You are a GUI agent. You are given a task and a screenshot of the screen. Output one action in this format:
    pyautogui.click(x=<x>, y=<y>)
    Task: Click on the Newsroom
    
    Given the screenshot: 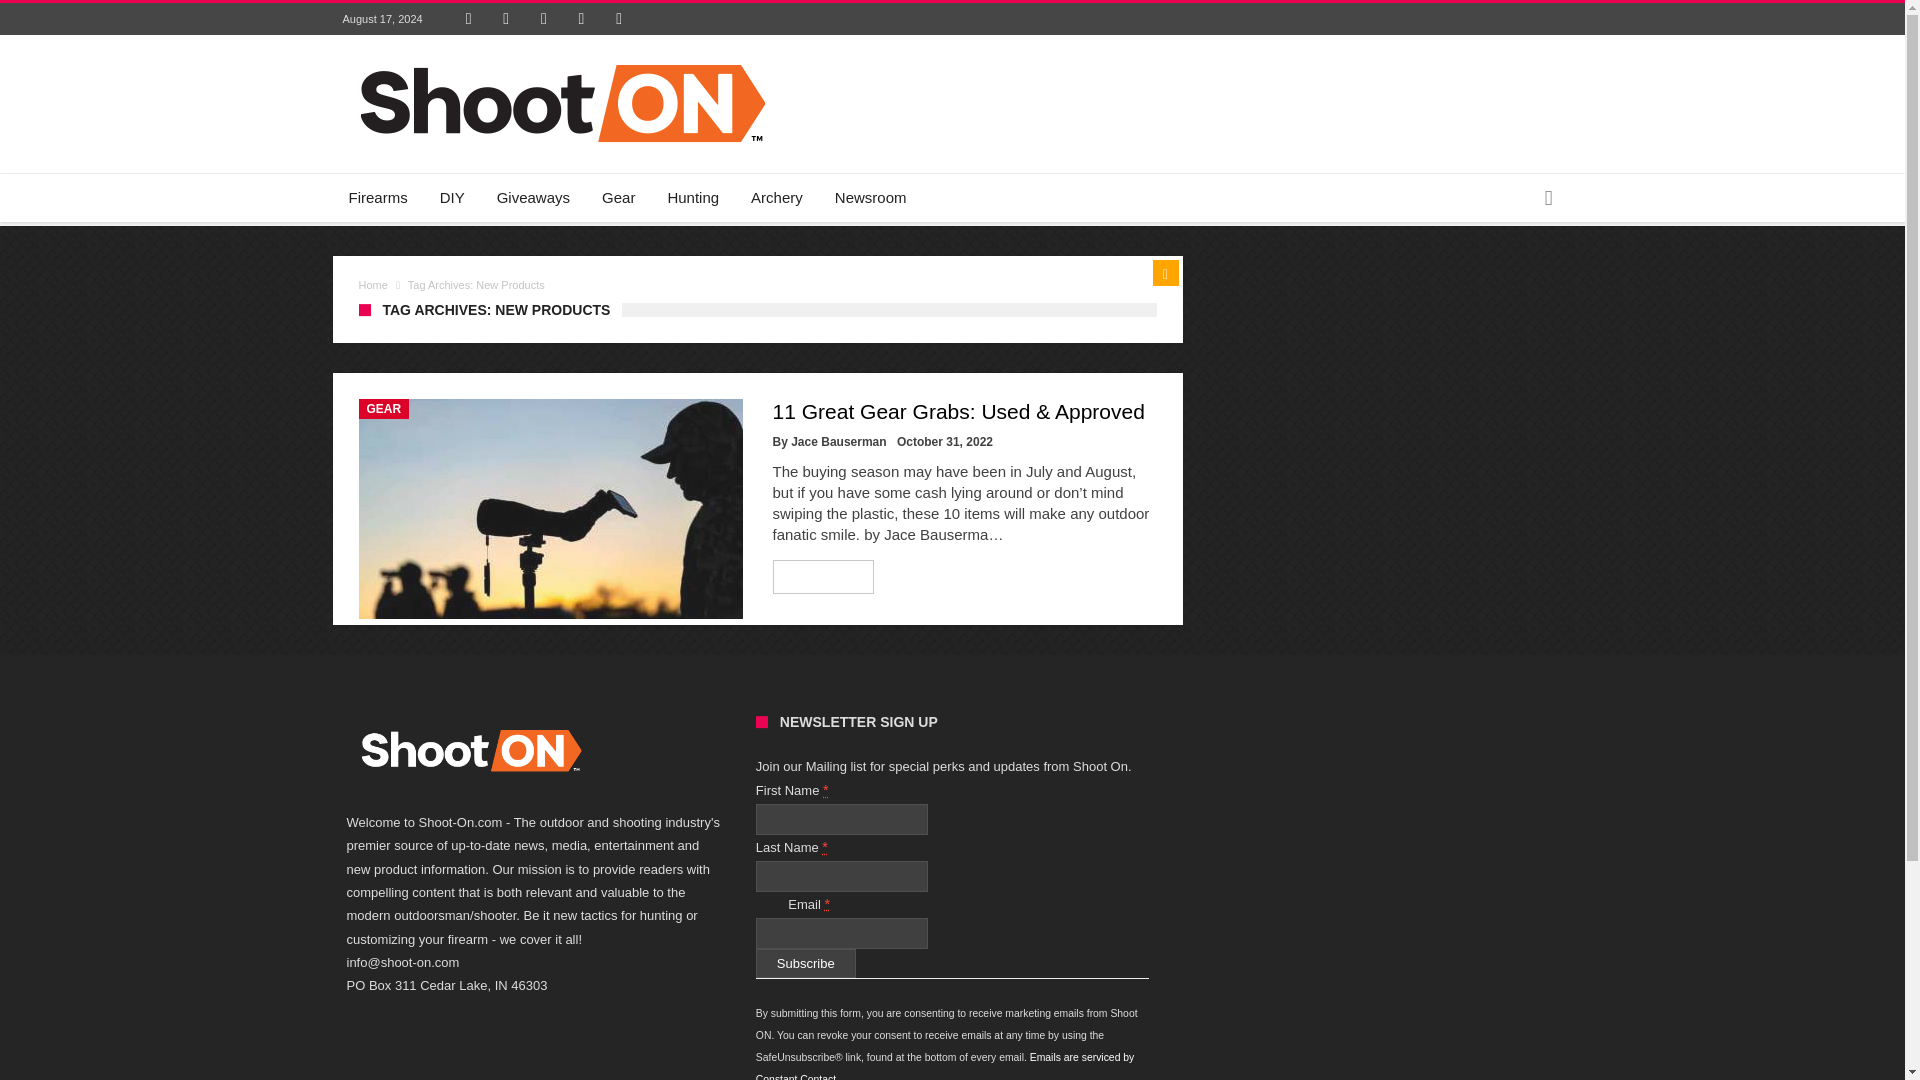 What is the action you would take?
    pyautogui.click(x=871, y=198)
    